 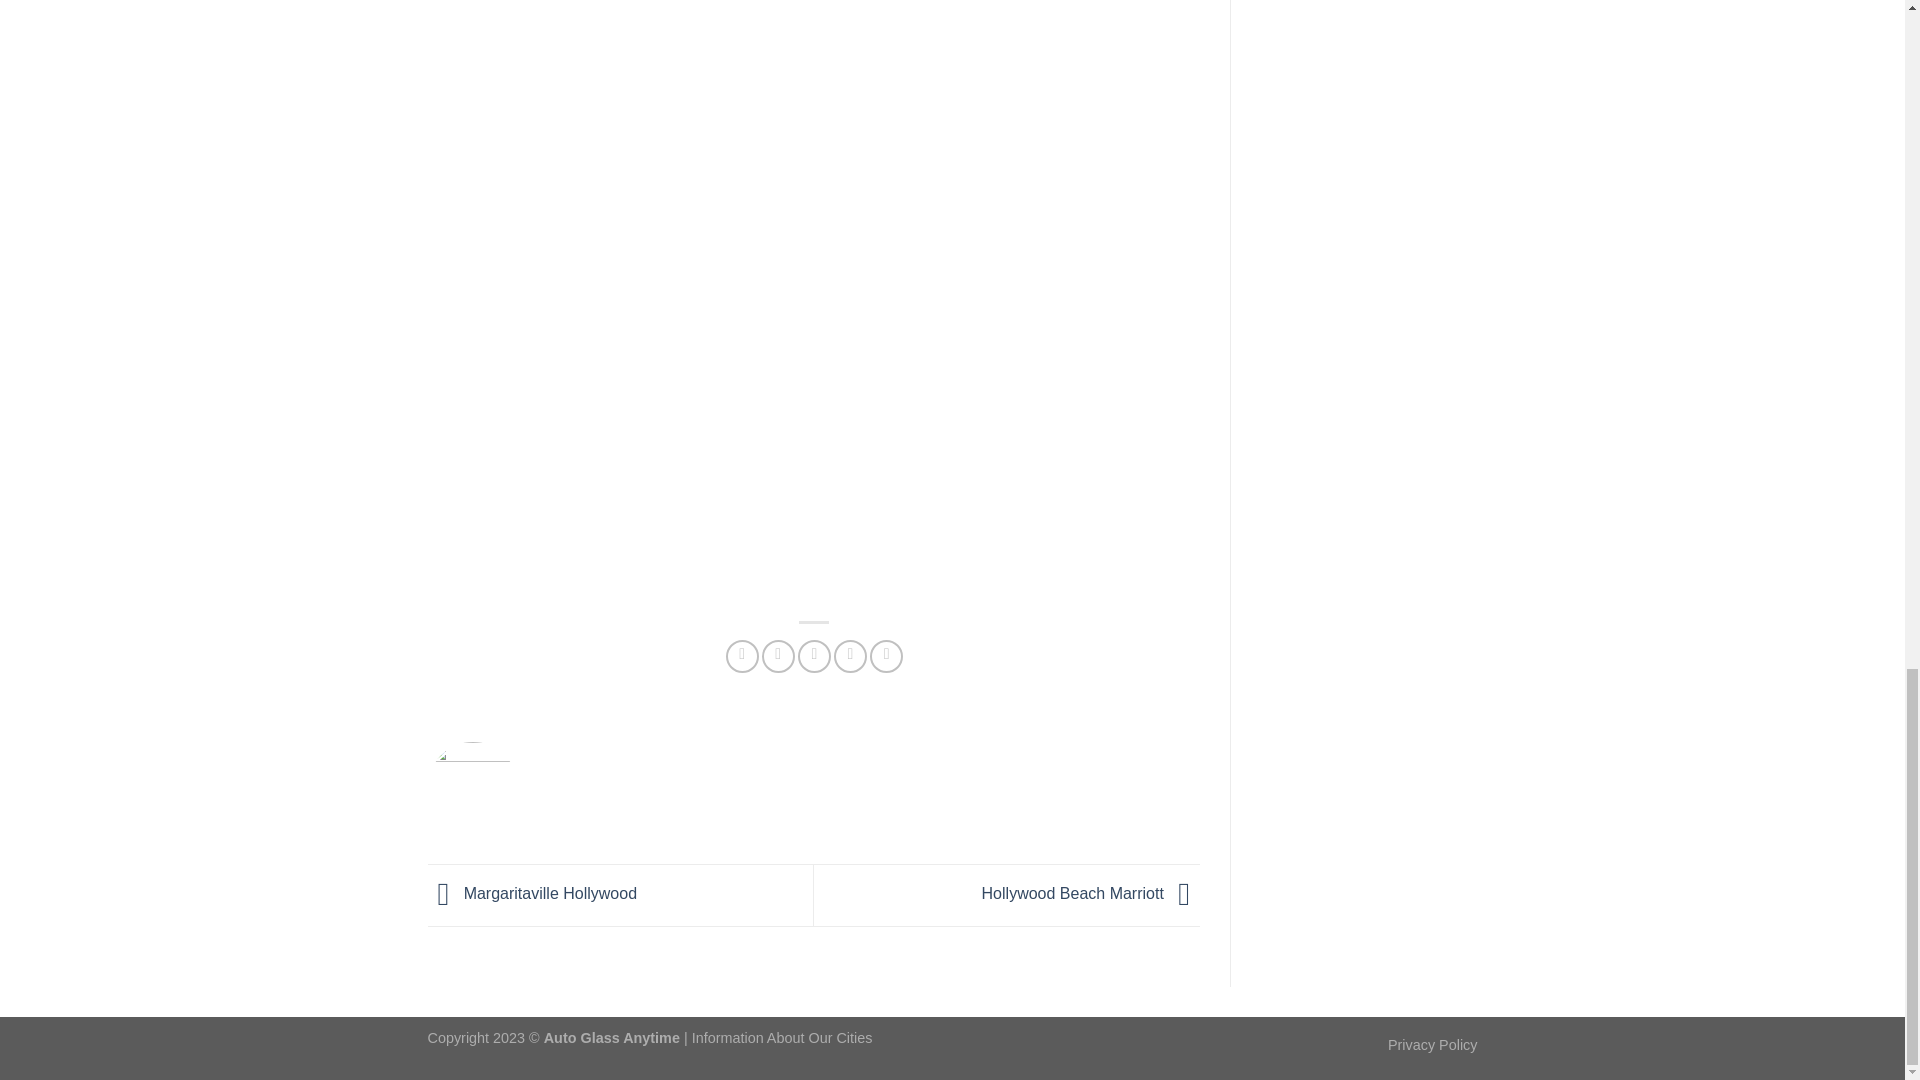 What do you see at coordinates (782, 1038) in the screenshot?
I see `Information About Our Cities` at bounding box center [782, 1038].